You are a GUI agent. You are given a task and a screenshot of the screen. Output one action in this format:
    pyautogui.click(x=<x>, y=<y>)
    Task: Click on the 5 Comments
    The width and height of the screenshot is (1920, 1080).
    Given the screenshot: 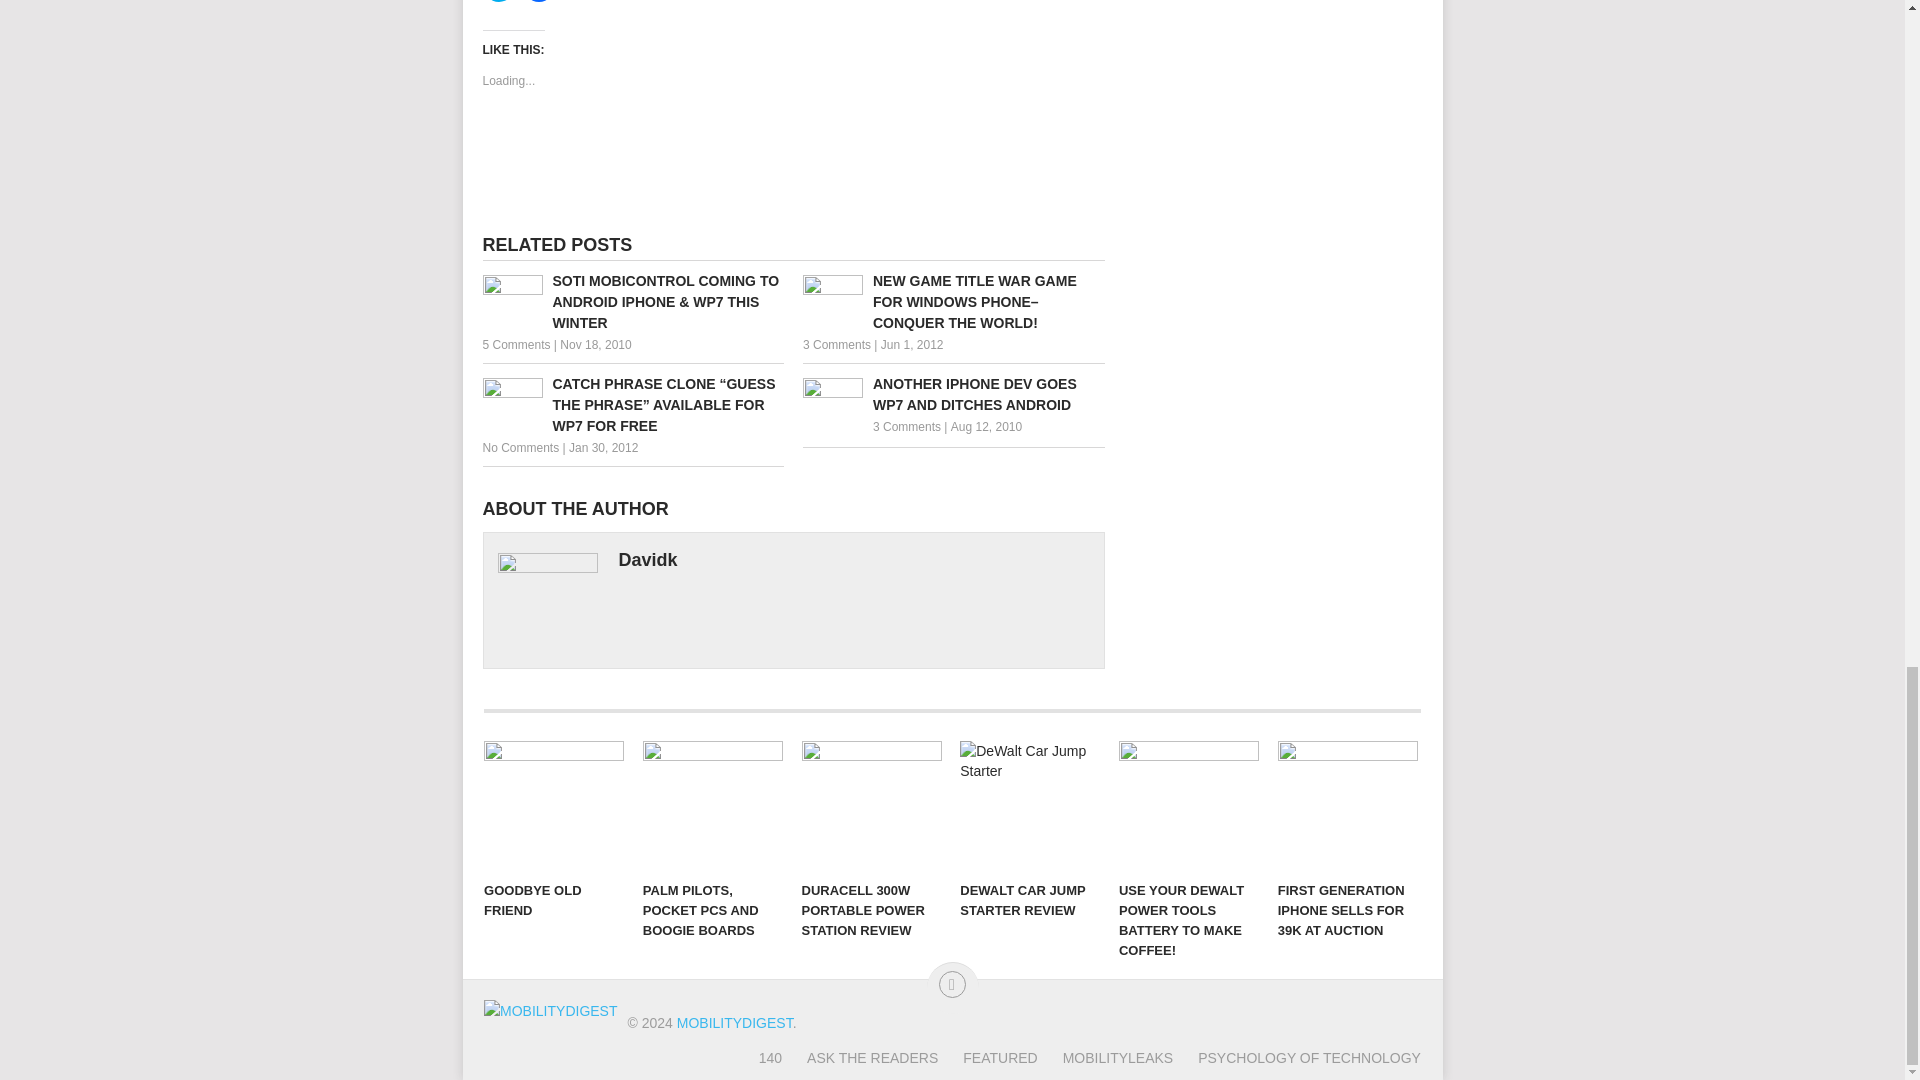 What is the action you would take?
    pyautogui.click(x=515, y=345)
    